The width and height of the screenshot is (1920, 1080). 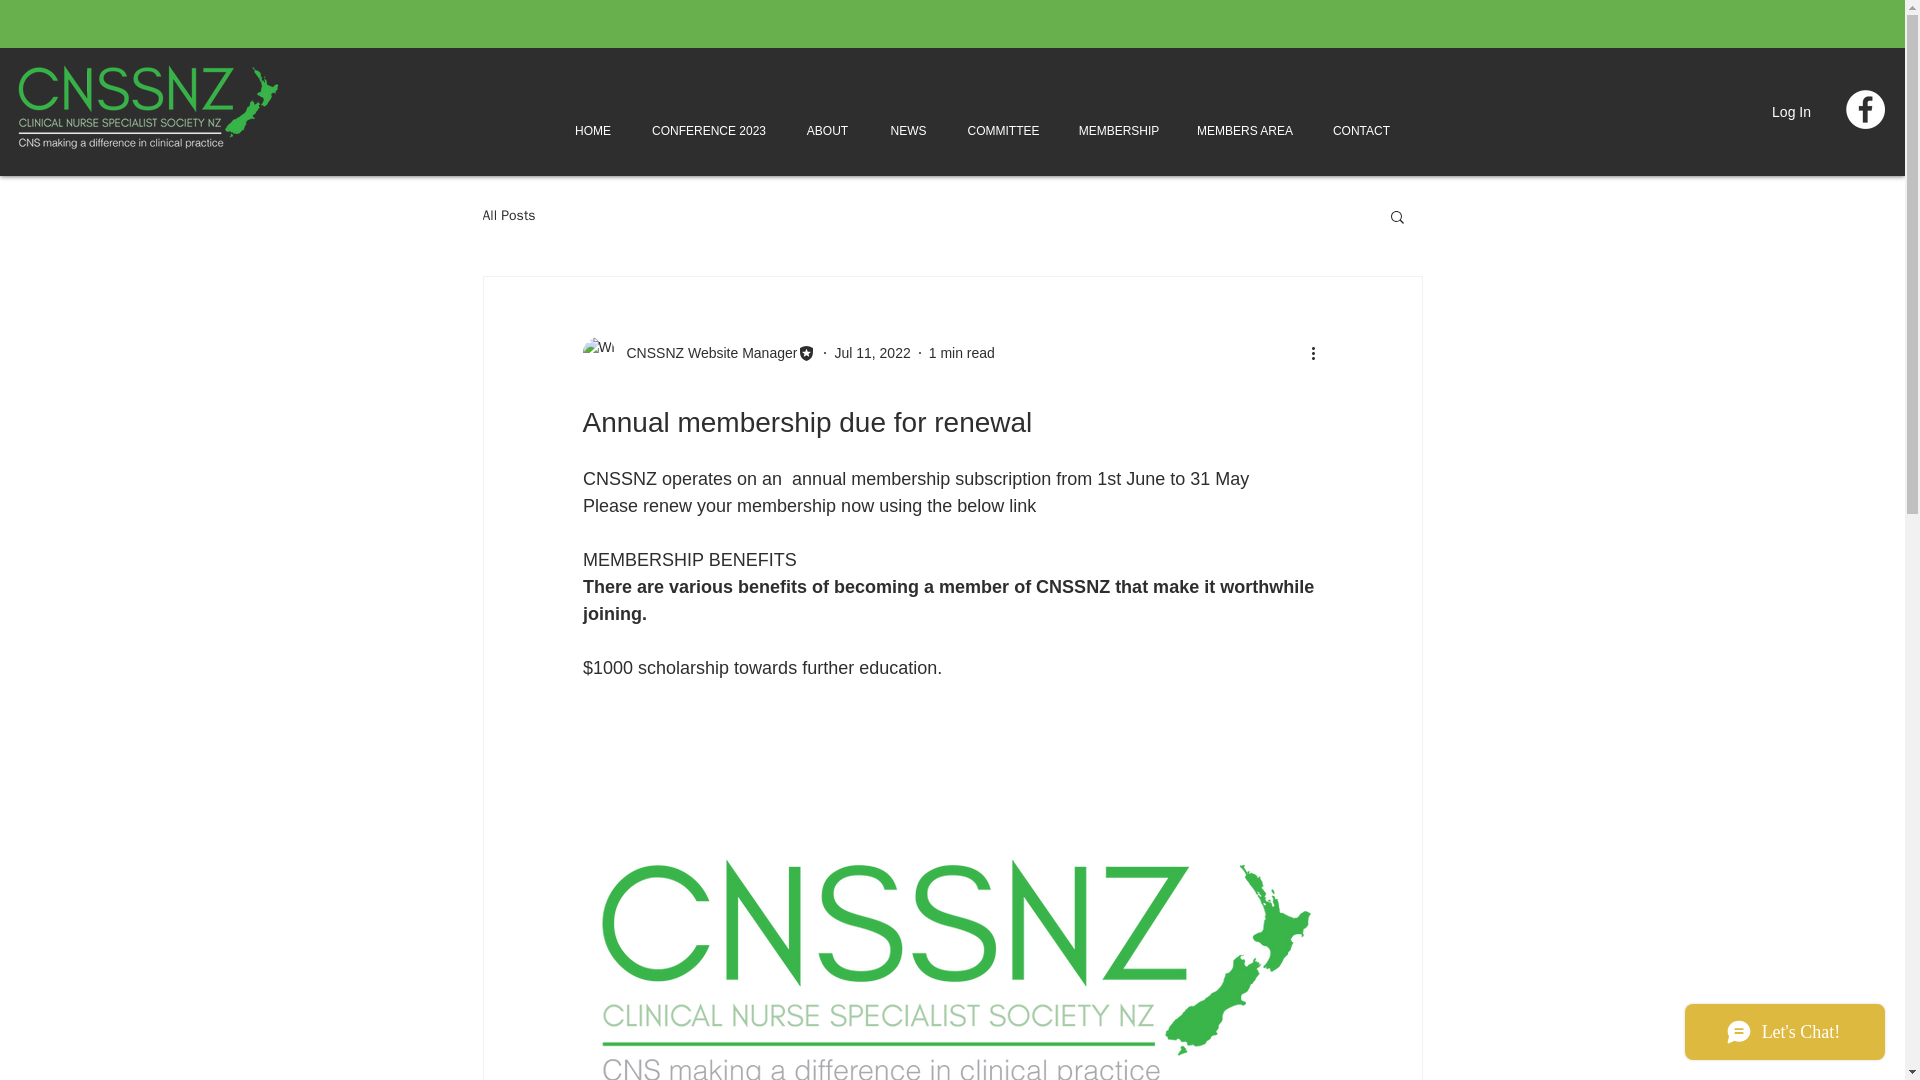 I want to click on HOME, so click(x=594, y=131).